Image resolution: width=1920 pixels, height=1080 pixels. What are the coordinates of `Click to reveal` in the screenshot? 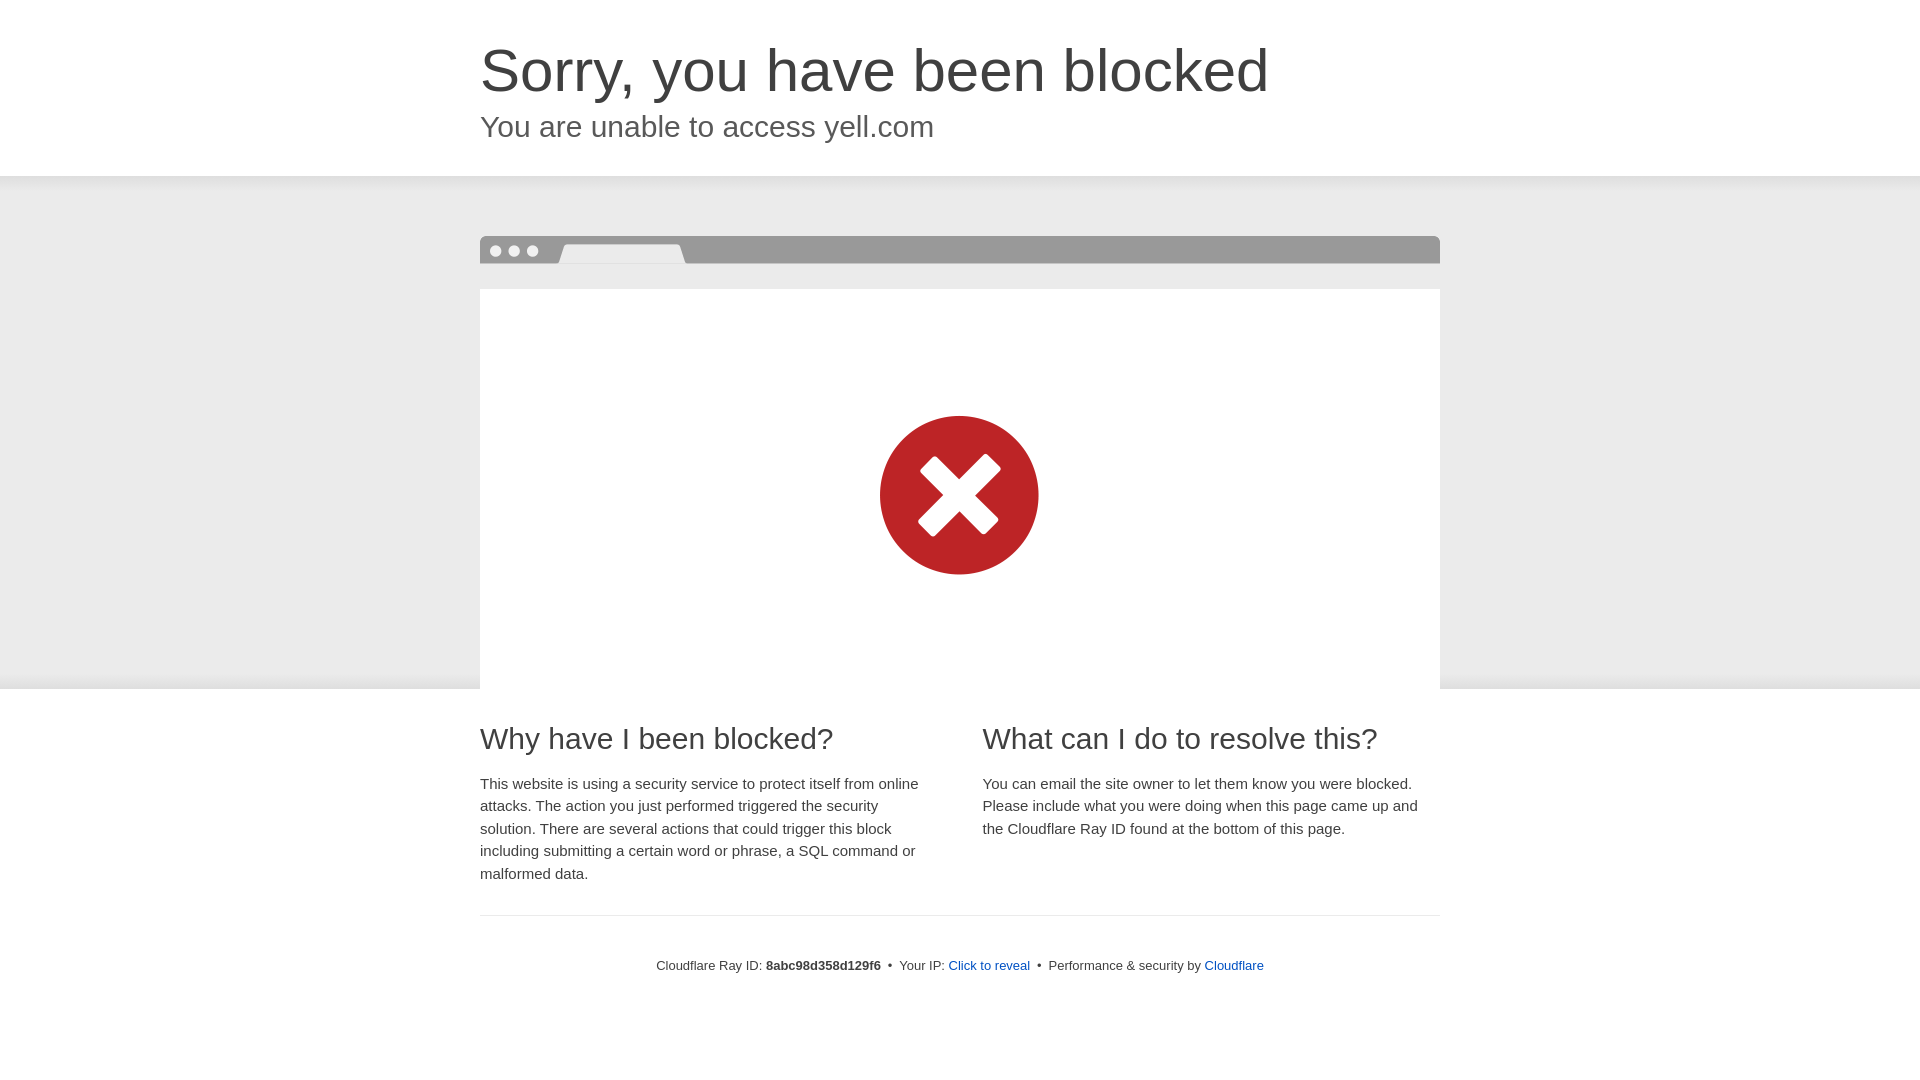 It's located at (990, 966).